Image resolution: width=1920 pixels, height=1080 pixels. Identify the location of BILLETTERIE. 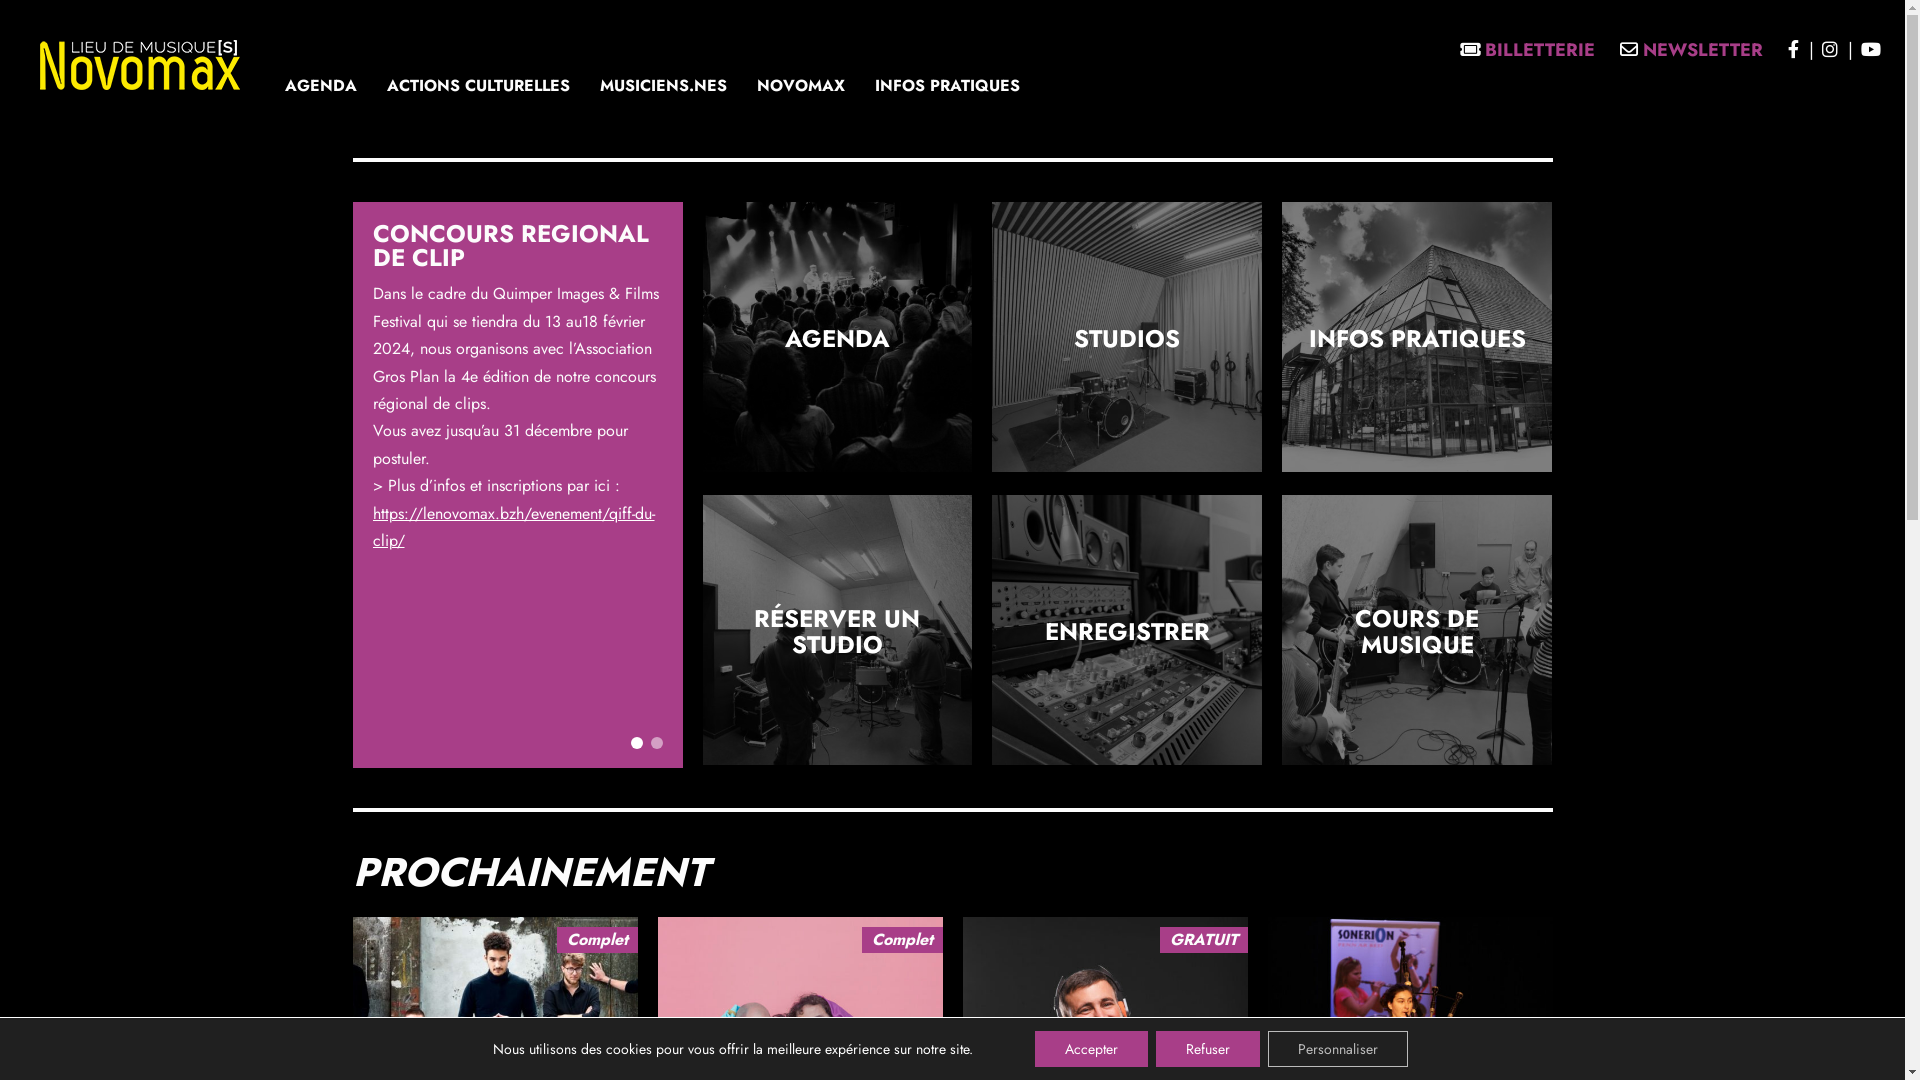
(1528, 50).